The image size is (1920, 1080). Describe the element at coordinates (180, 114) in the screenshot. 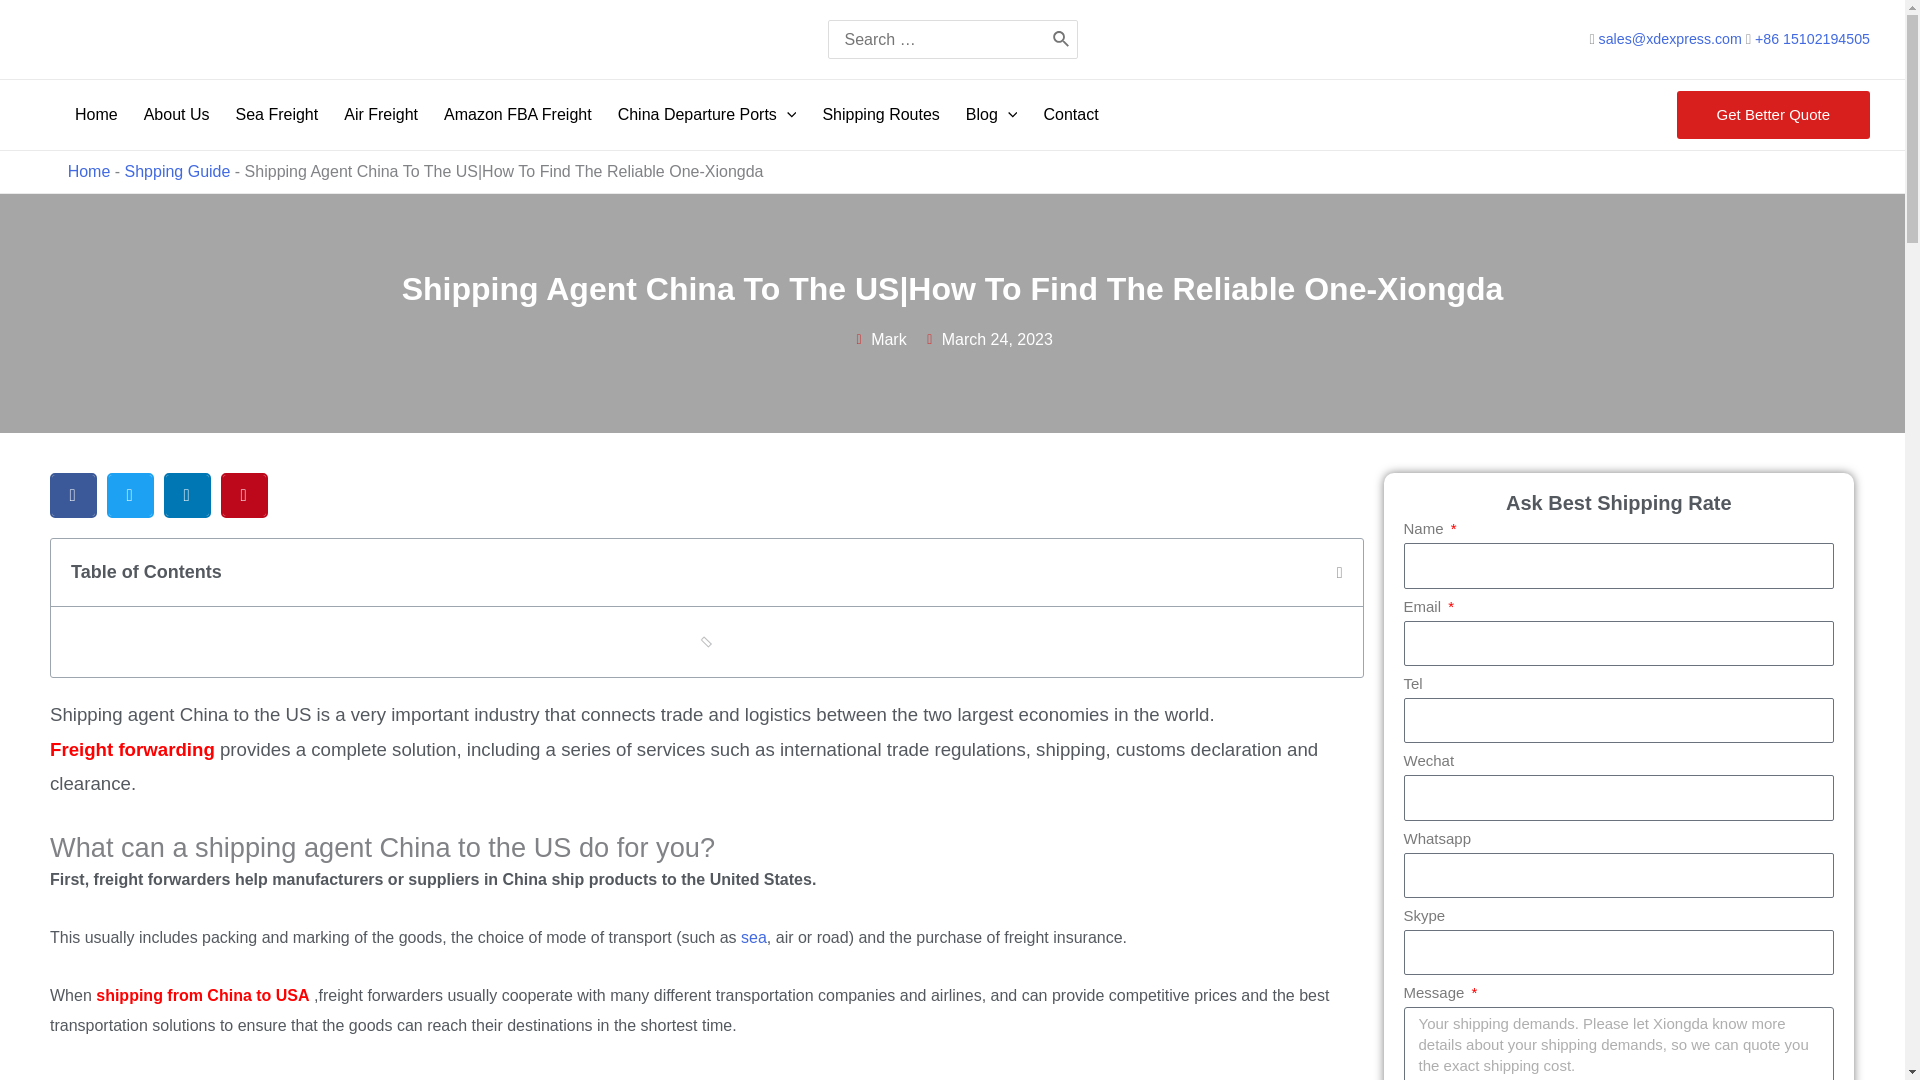

I see `About Us` at that location.